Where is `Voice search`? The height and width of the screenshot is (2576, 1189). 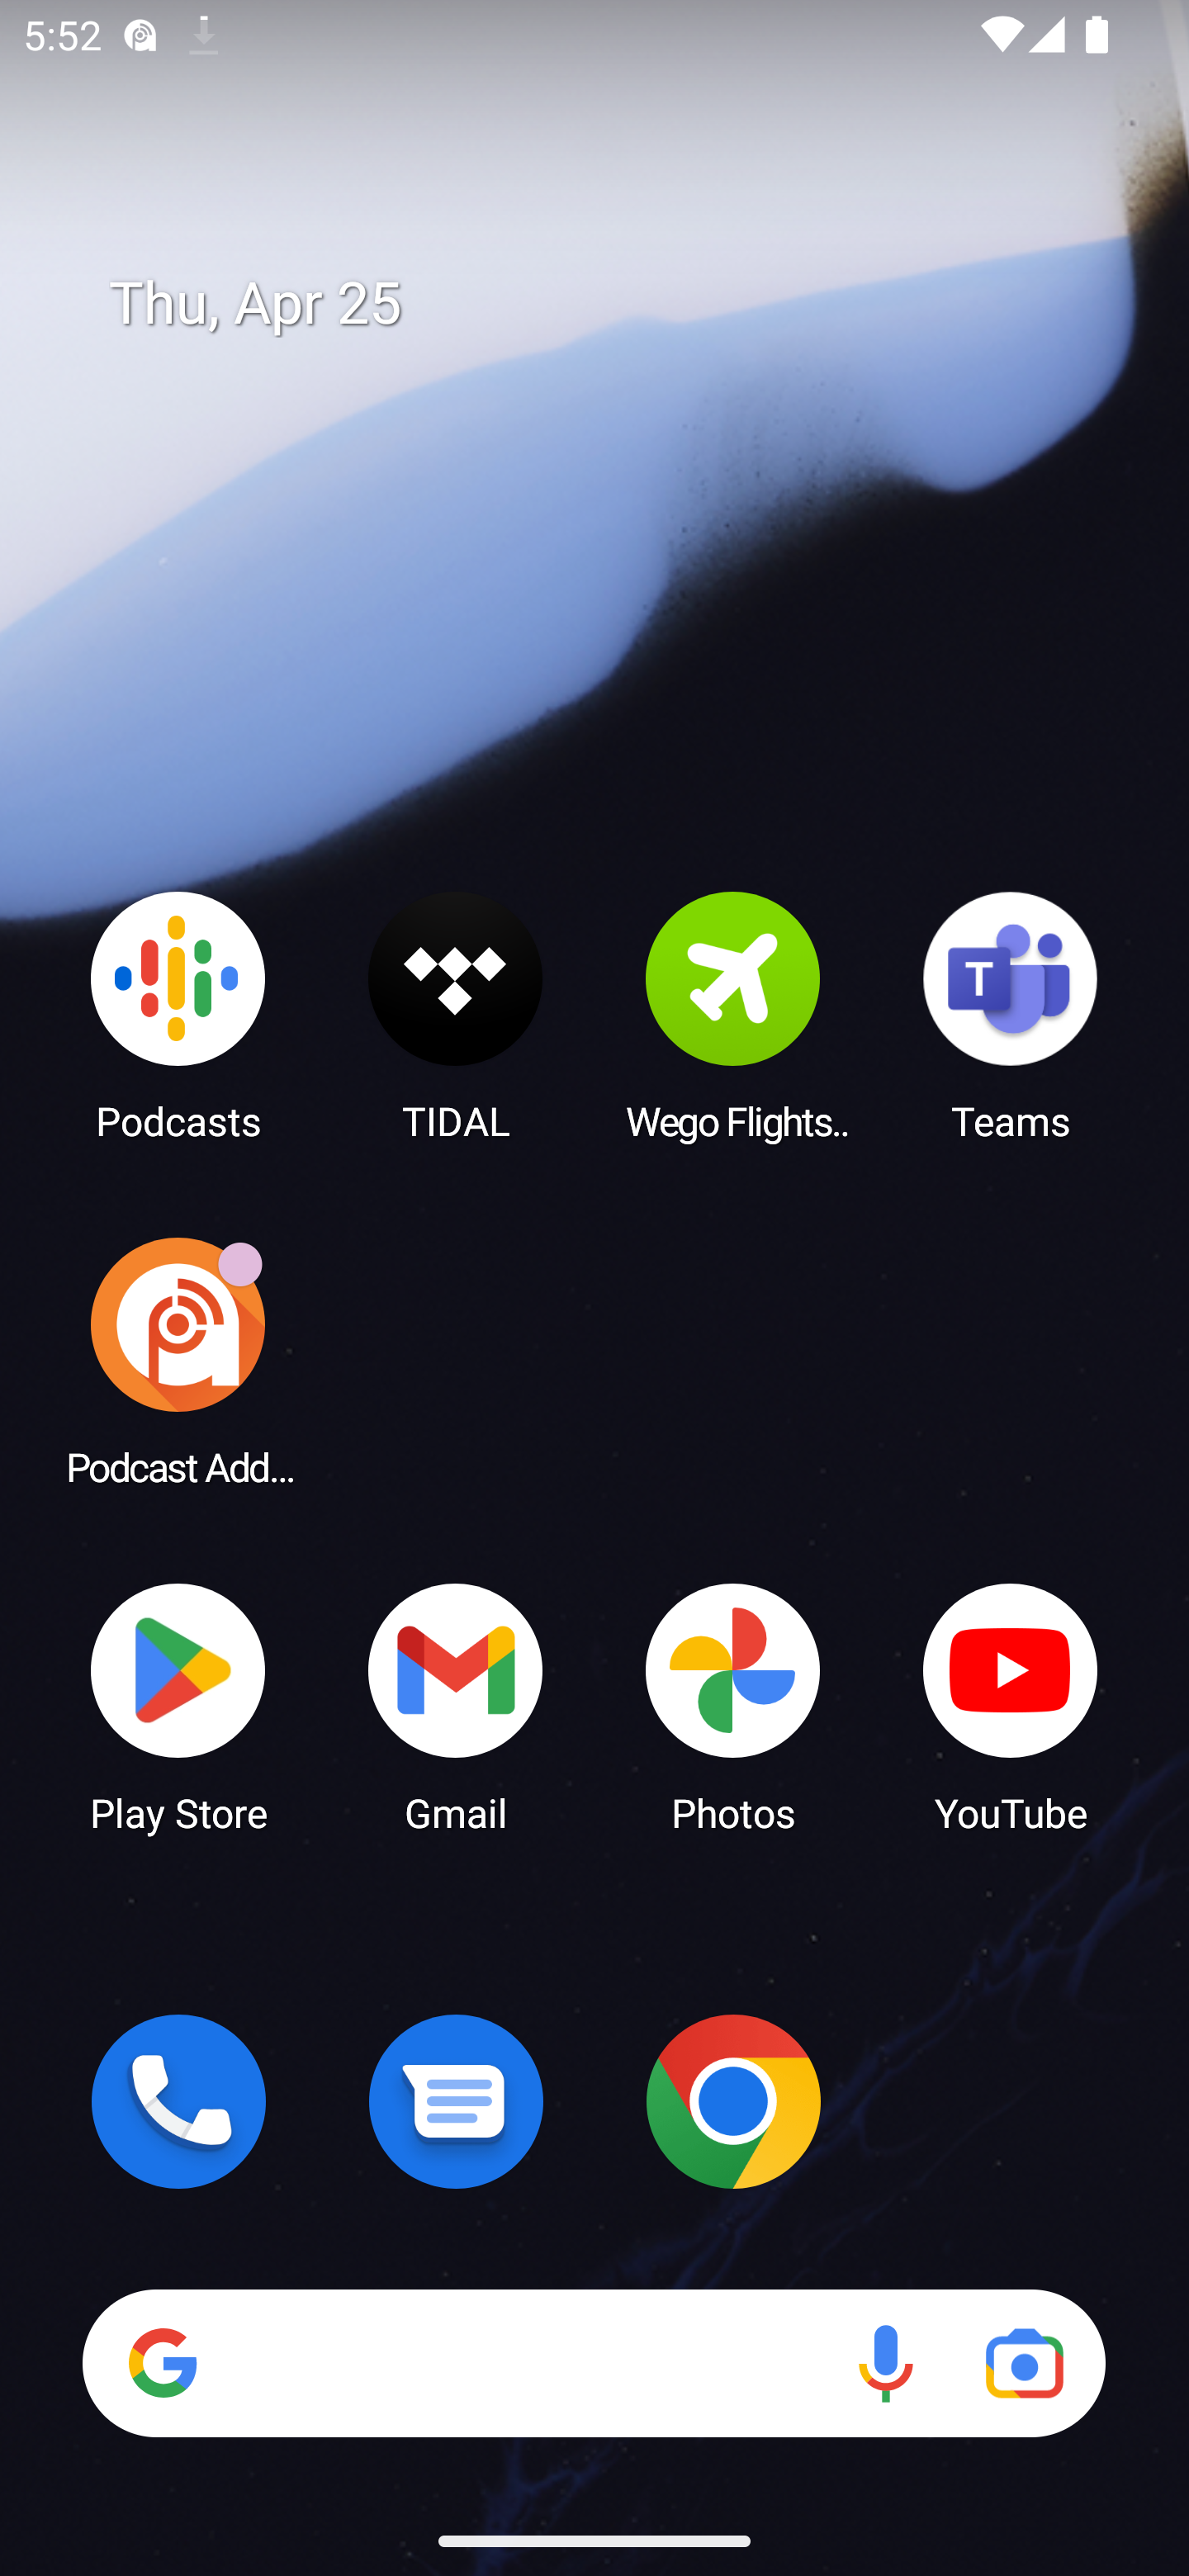
Voice search is located at coordinates (885, 2363).